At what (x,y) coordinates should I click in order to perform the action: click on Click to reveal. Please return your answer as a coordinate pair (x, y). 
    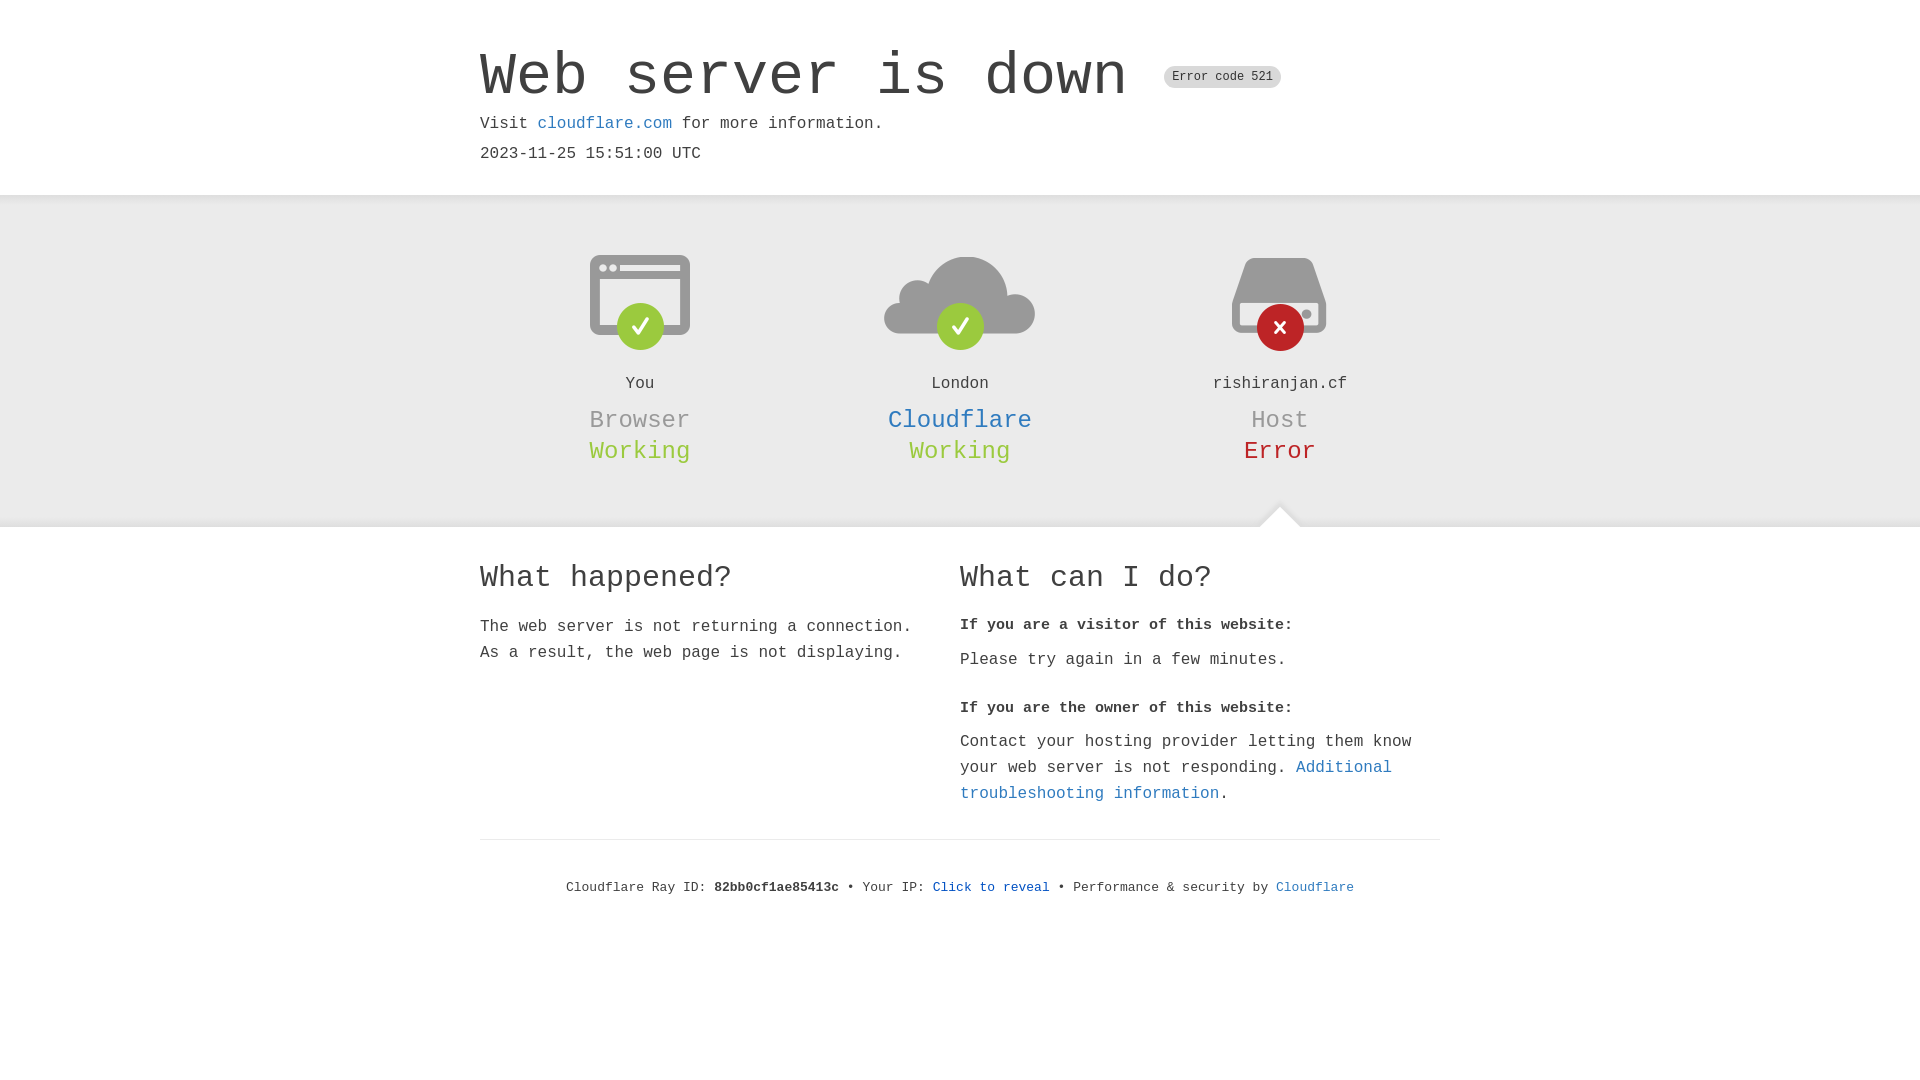
    Looking at the image, I should click on (992, 888).